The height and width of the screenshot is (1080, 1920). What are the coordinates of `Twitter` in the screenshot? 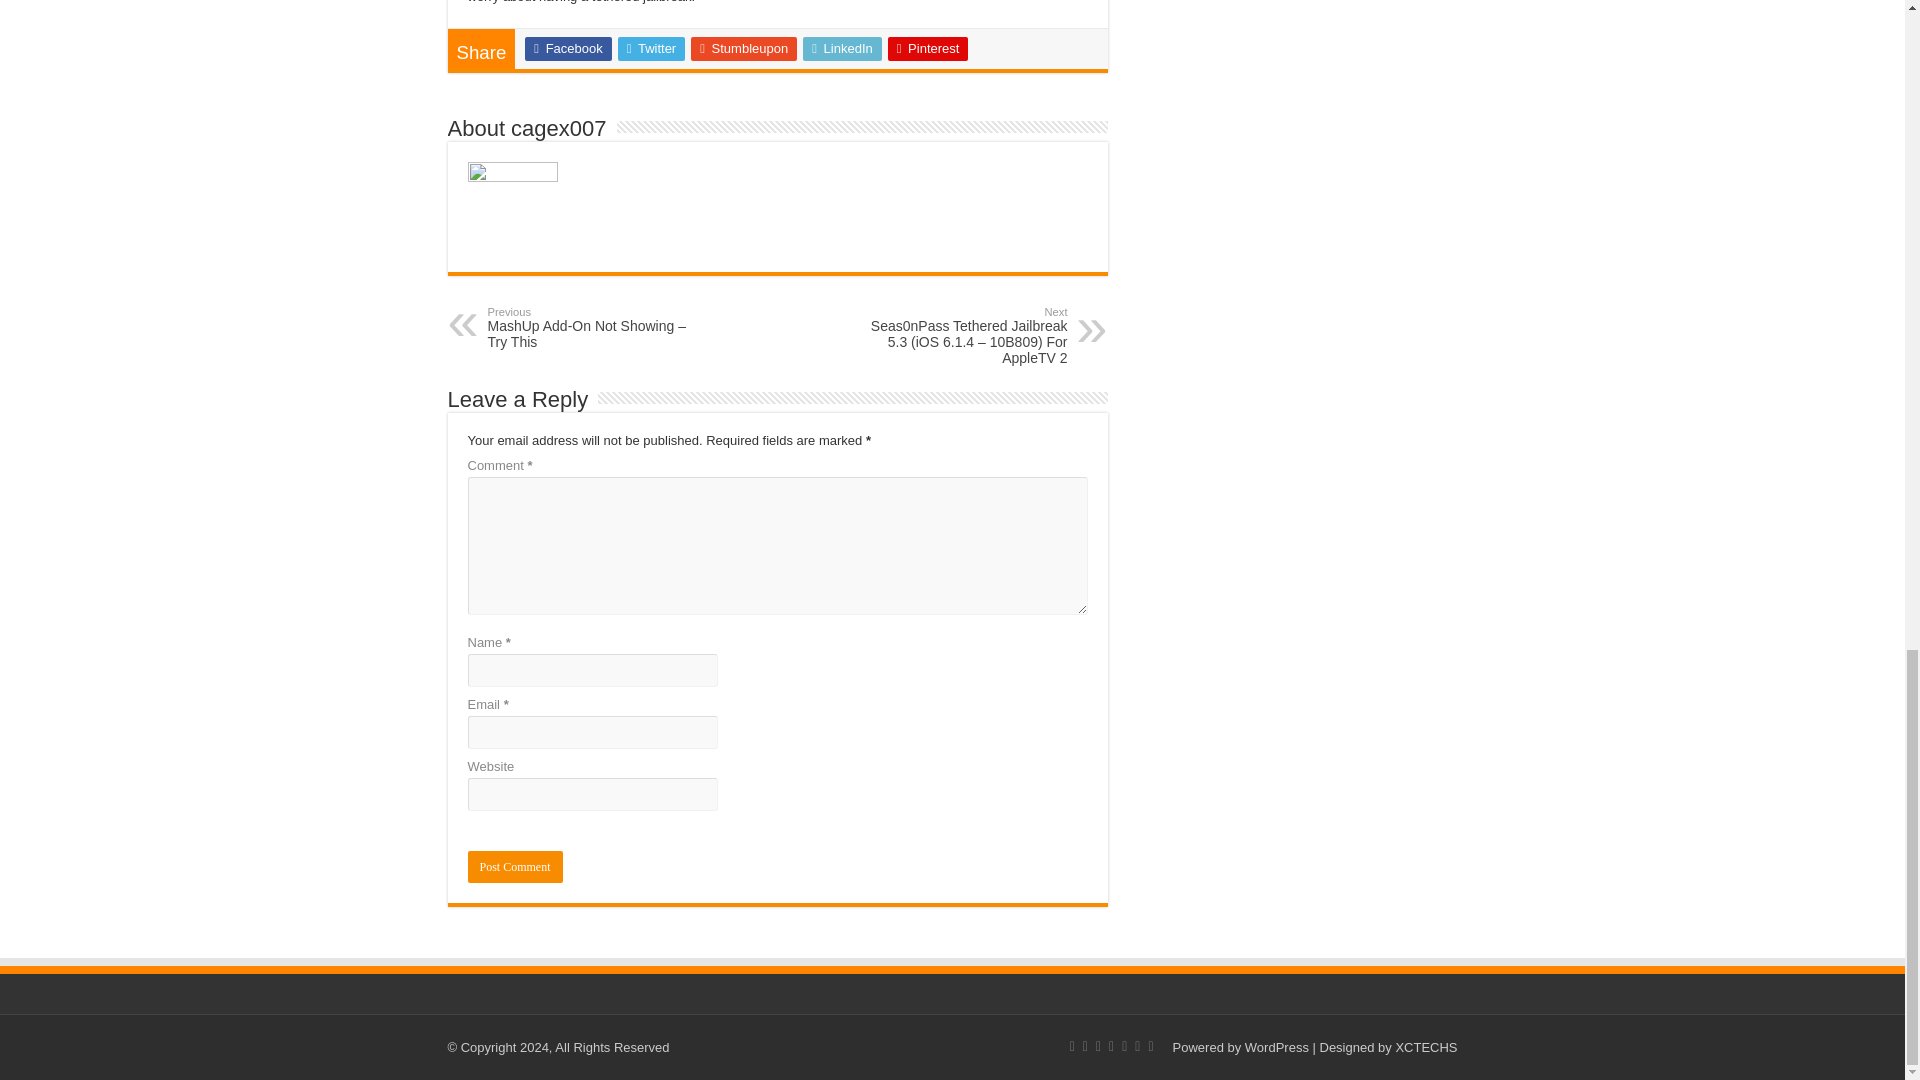 It's located at (652, 48).